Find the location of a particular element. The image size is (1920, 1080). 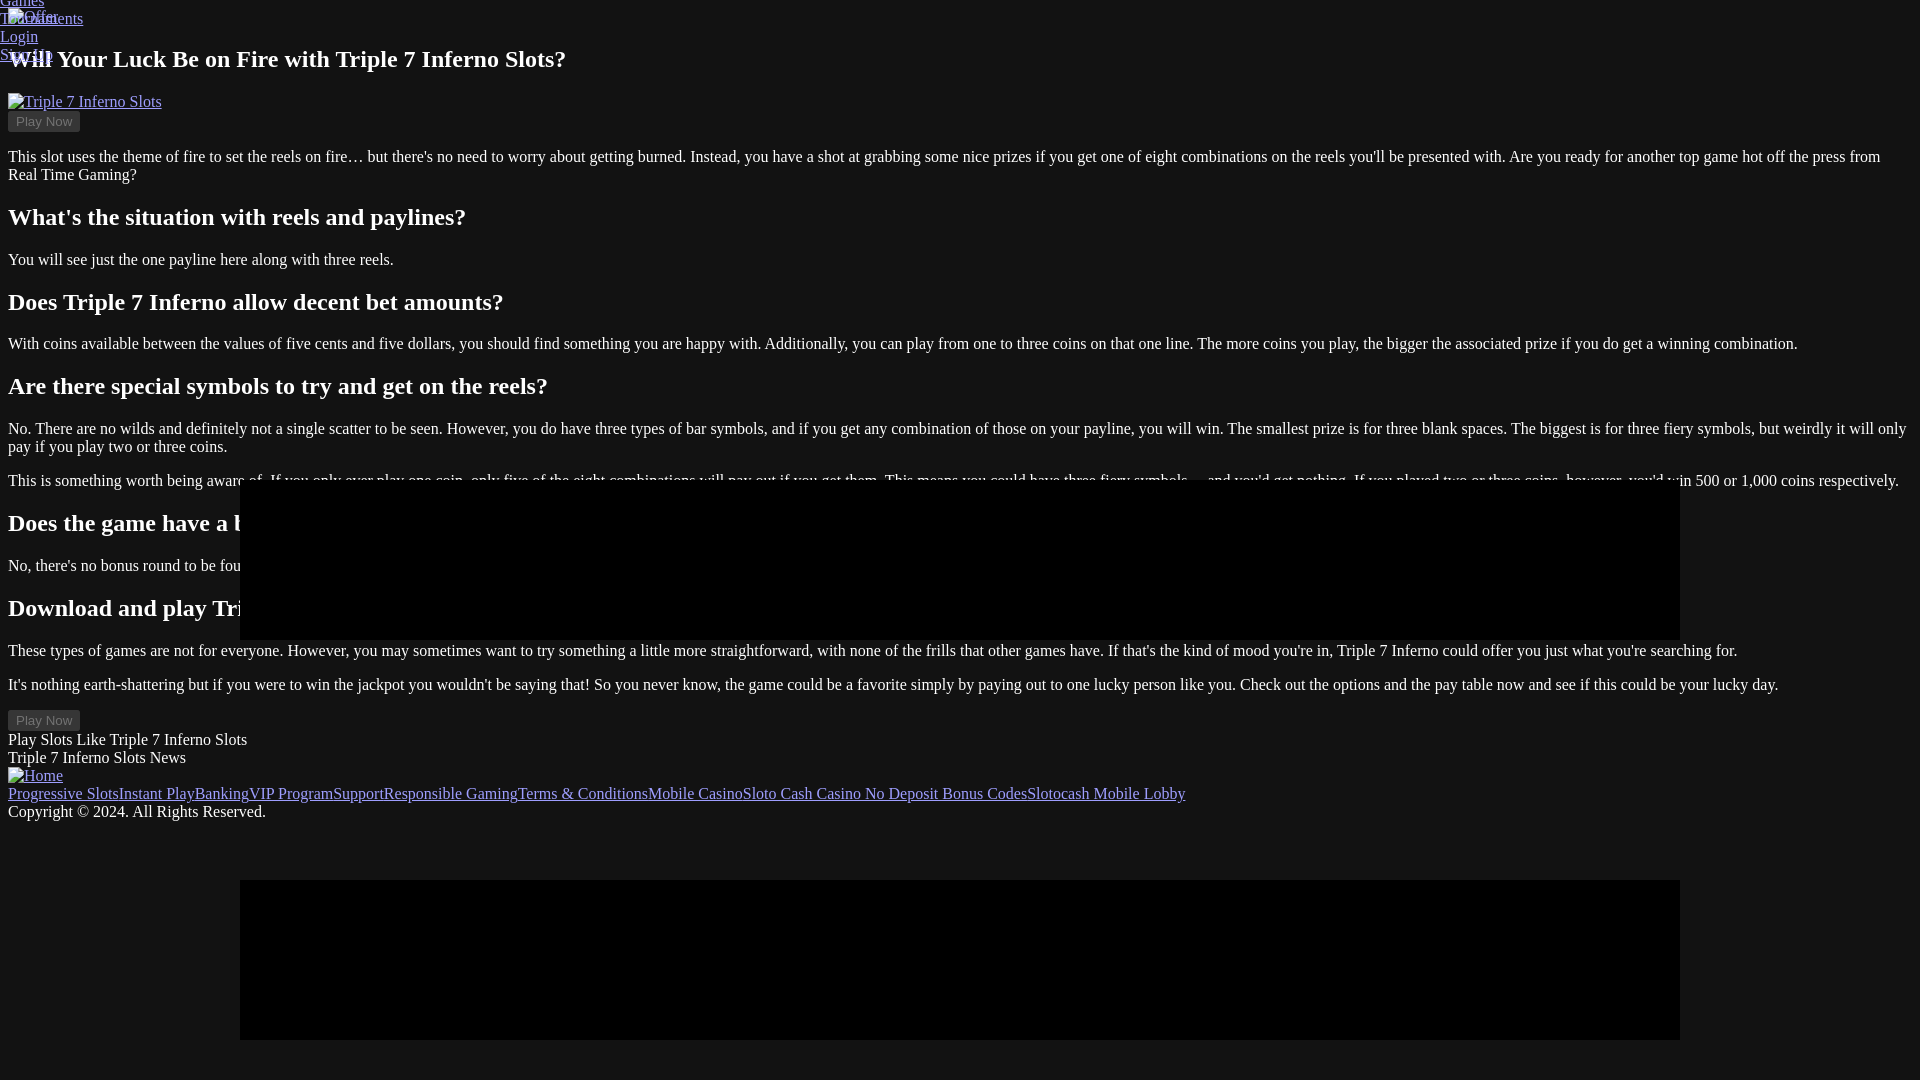

Sloto Cash Casino No Deposit Bonus Codes is located at coordinates (885, 794).